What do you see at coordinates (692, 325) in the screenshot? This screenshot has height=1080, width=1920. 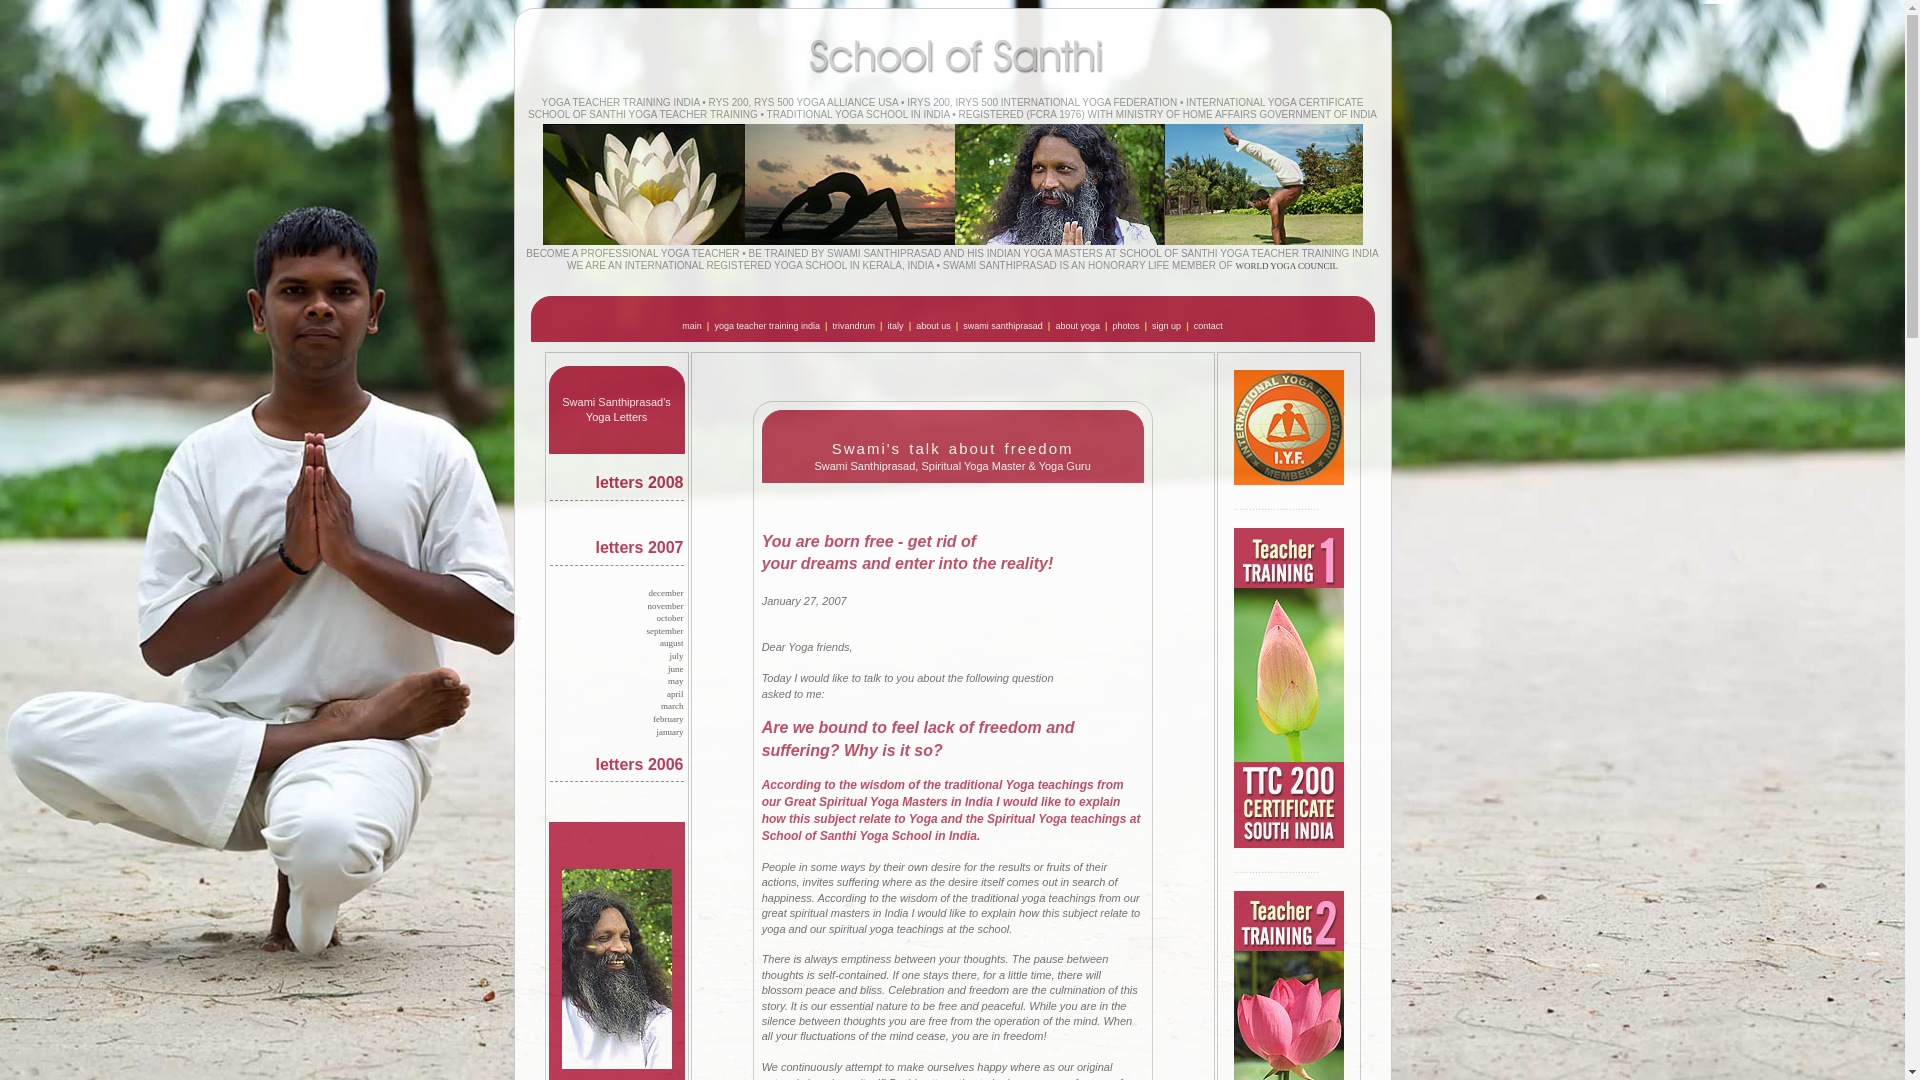 I see `main ` at bounding box center [692, 325].